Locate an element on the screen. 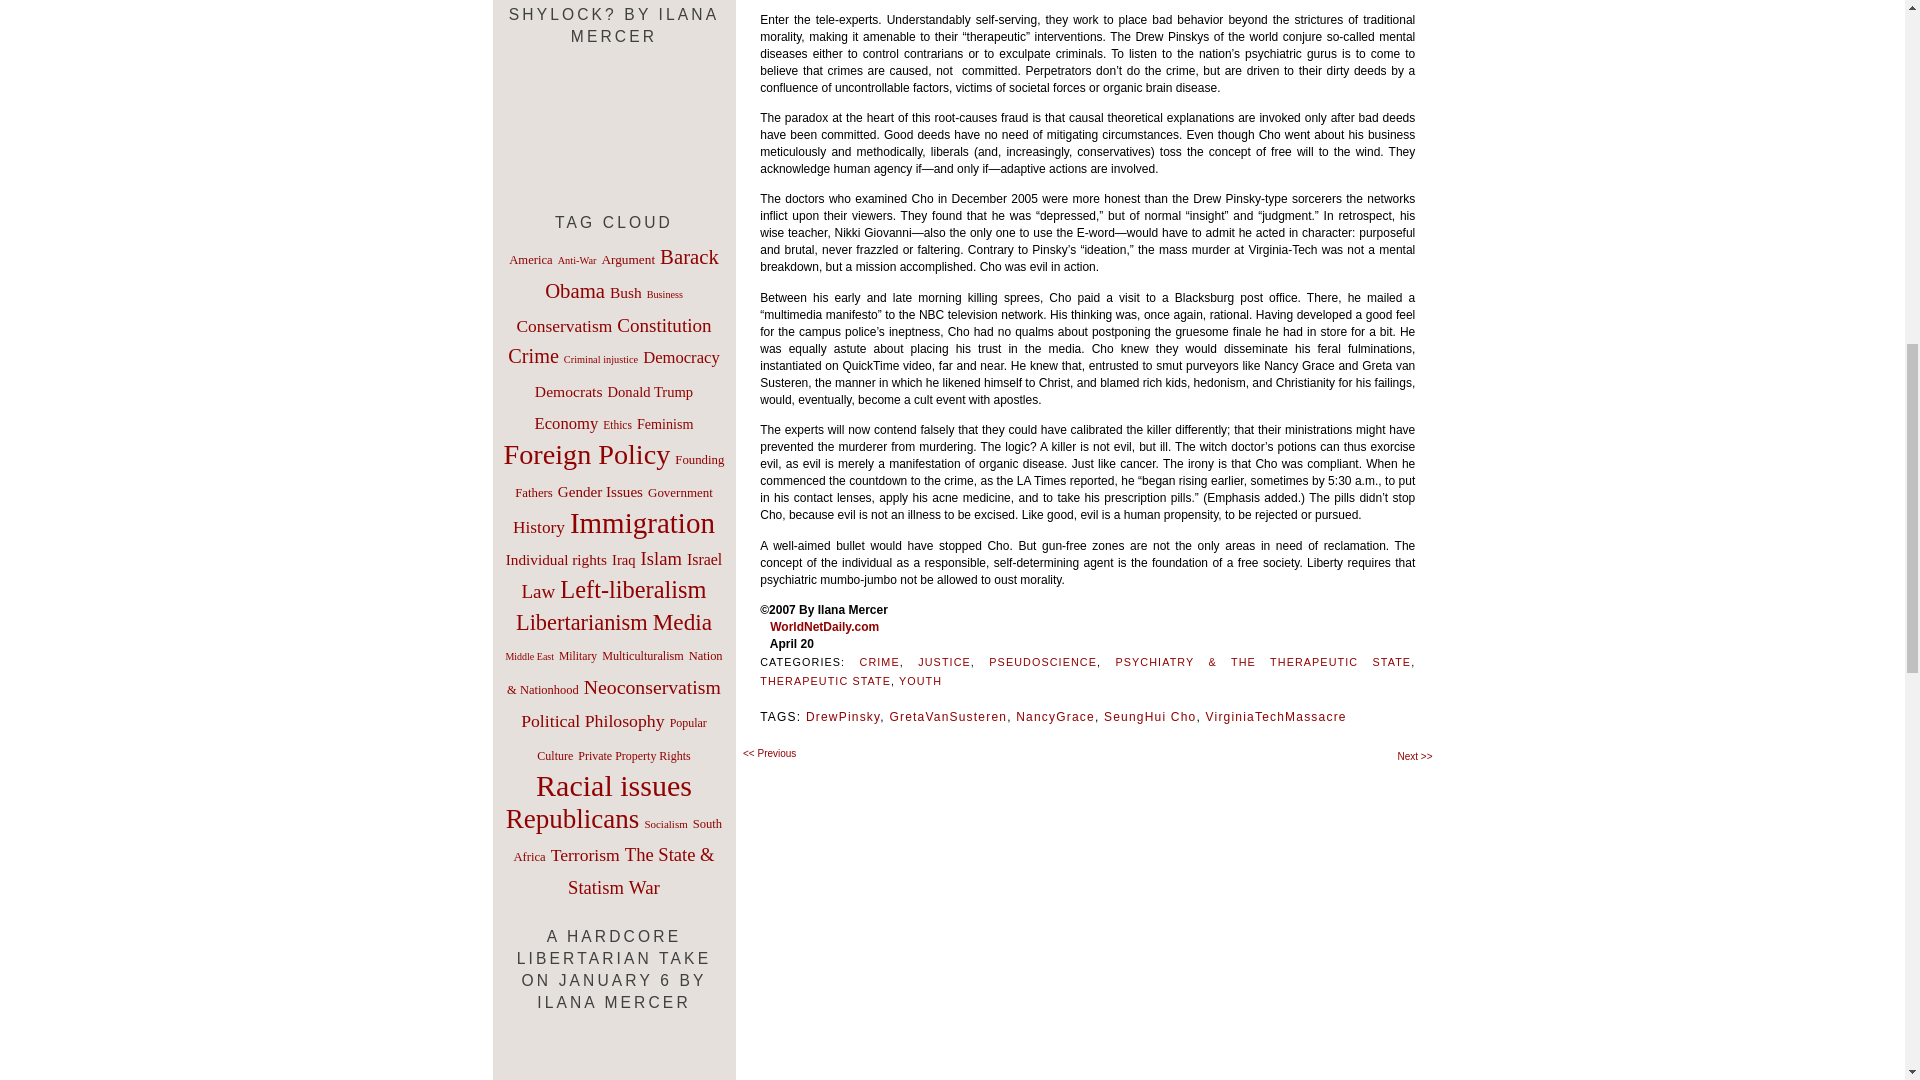  DrewPinsky is located at coordinates (842, 716).